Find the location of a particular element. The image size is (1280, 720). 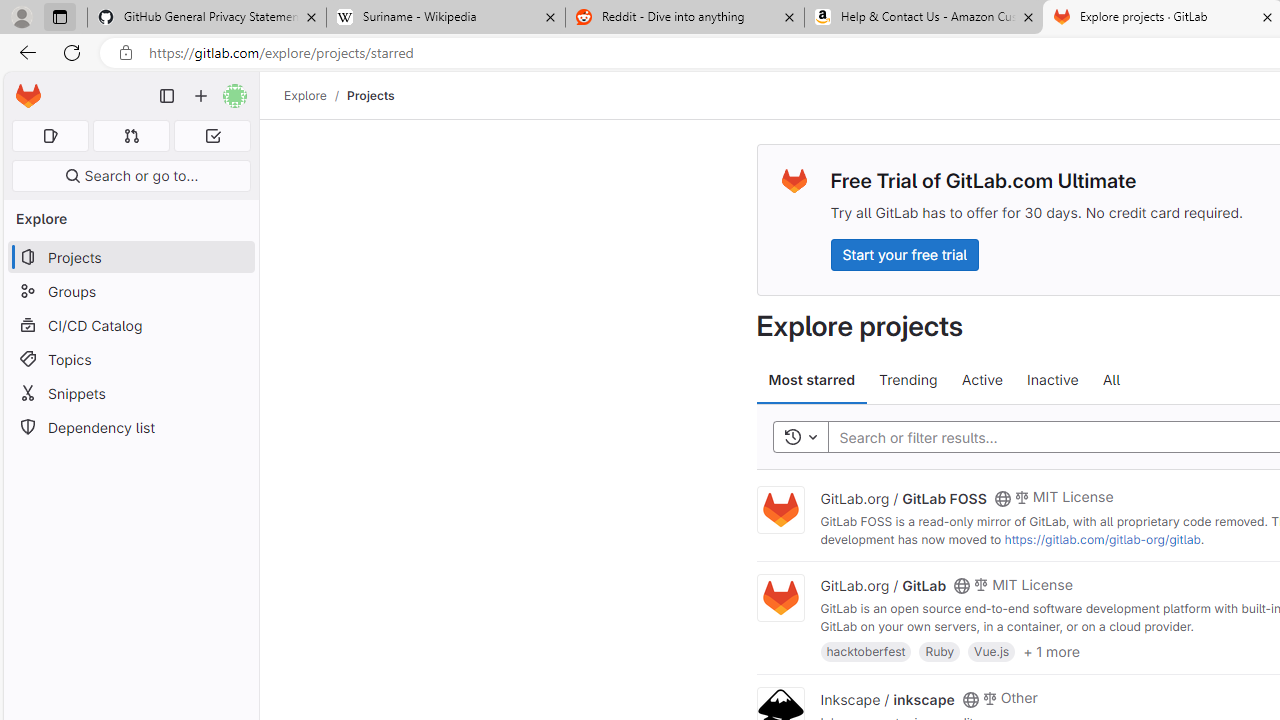

Inactive is located at coordinates (1052, 380).